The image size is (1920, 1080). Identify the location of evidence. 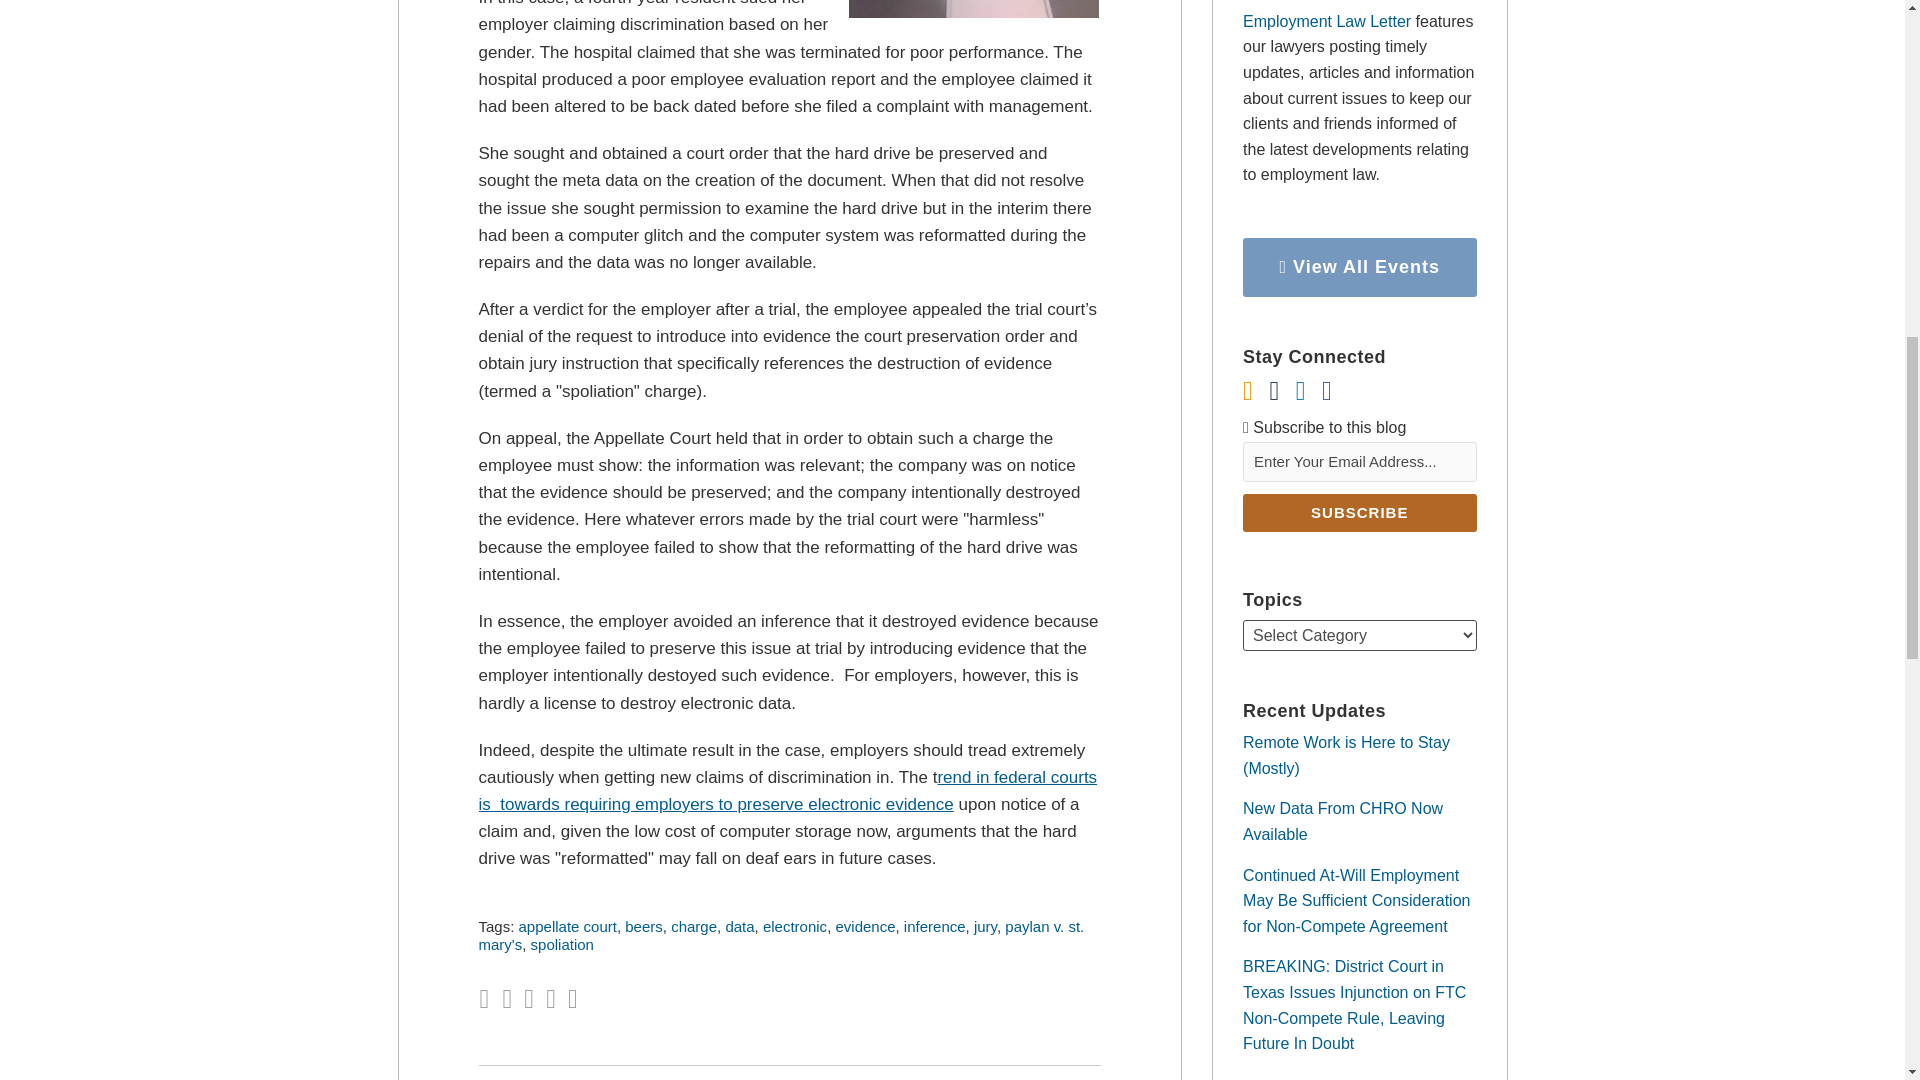
(864, 926).